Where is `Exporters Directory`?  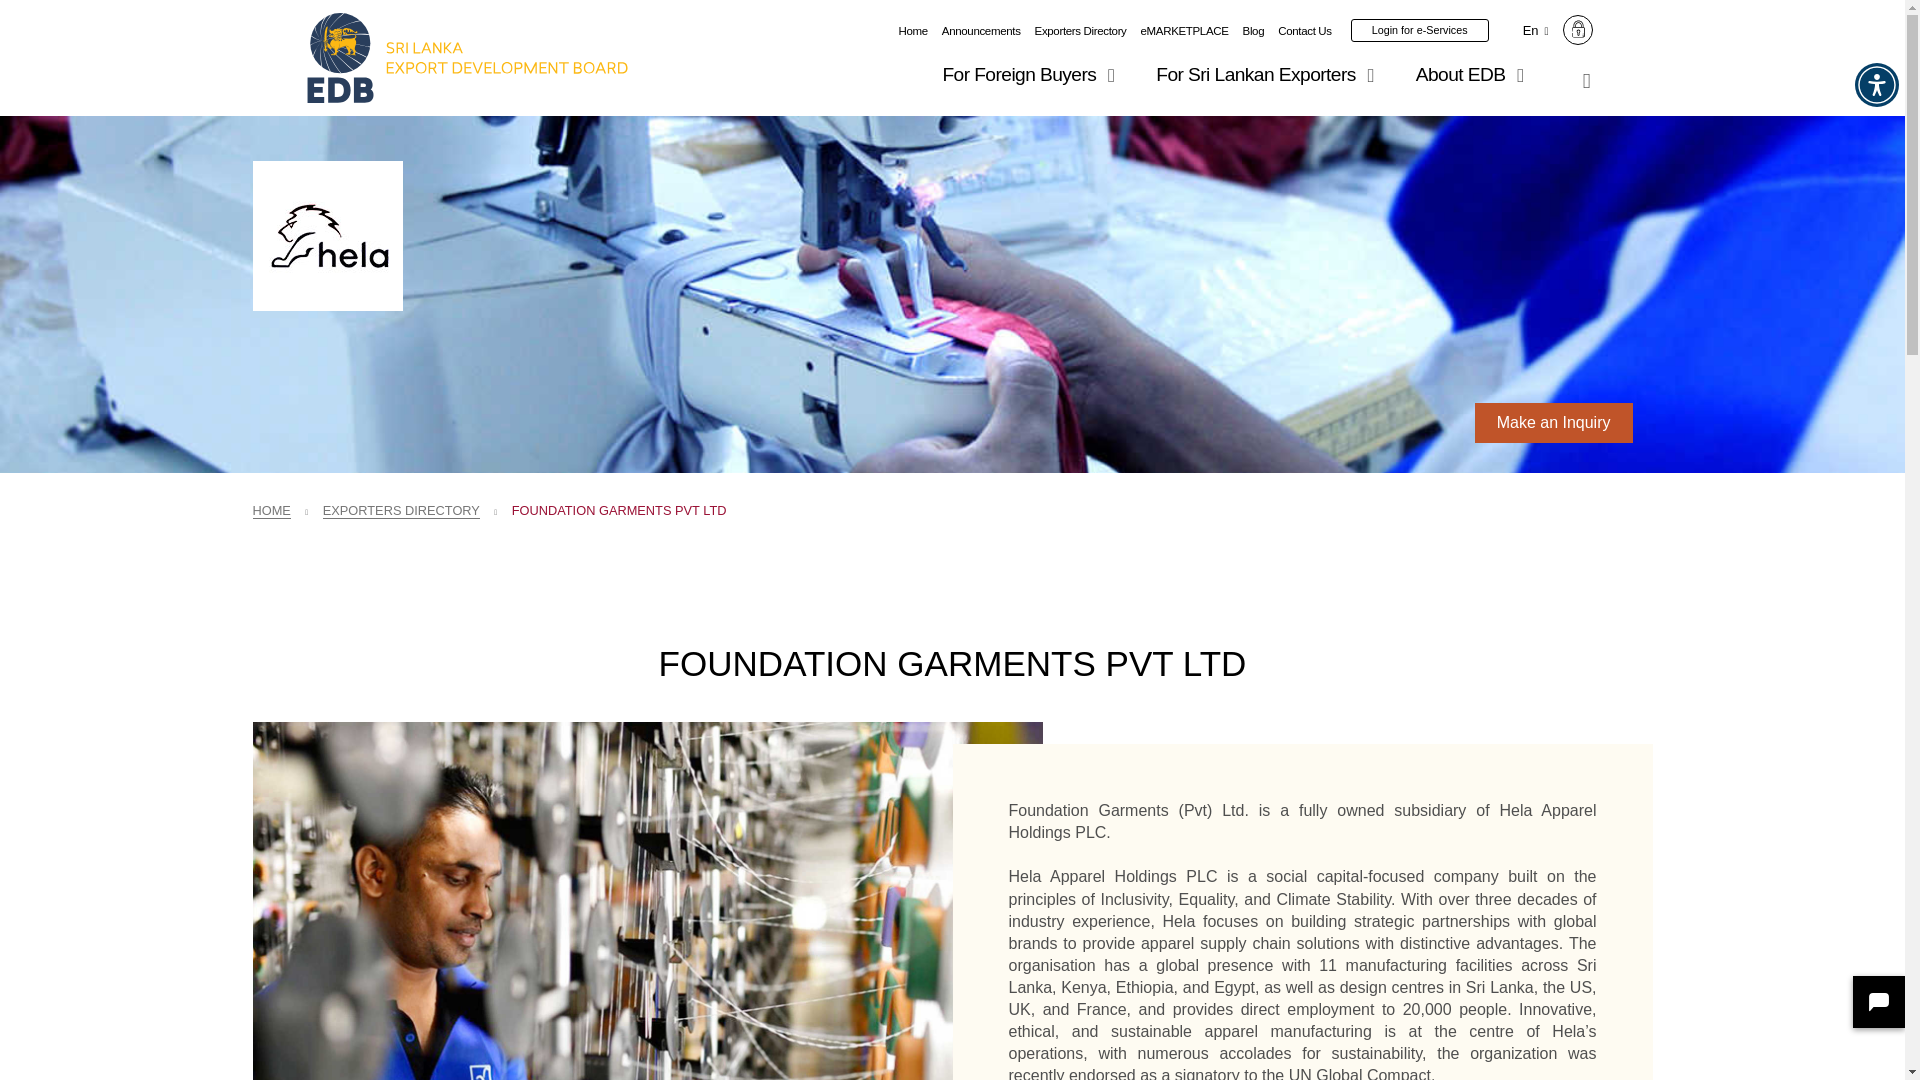
Exporters Directory is located at coordinates (1080, 30).